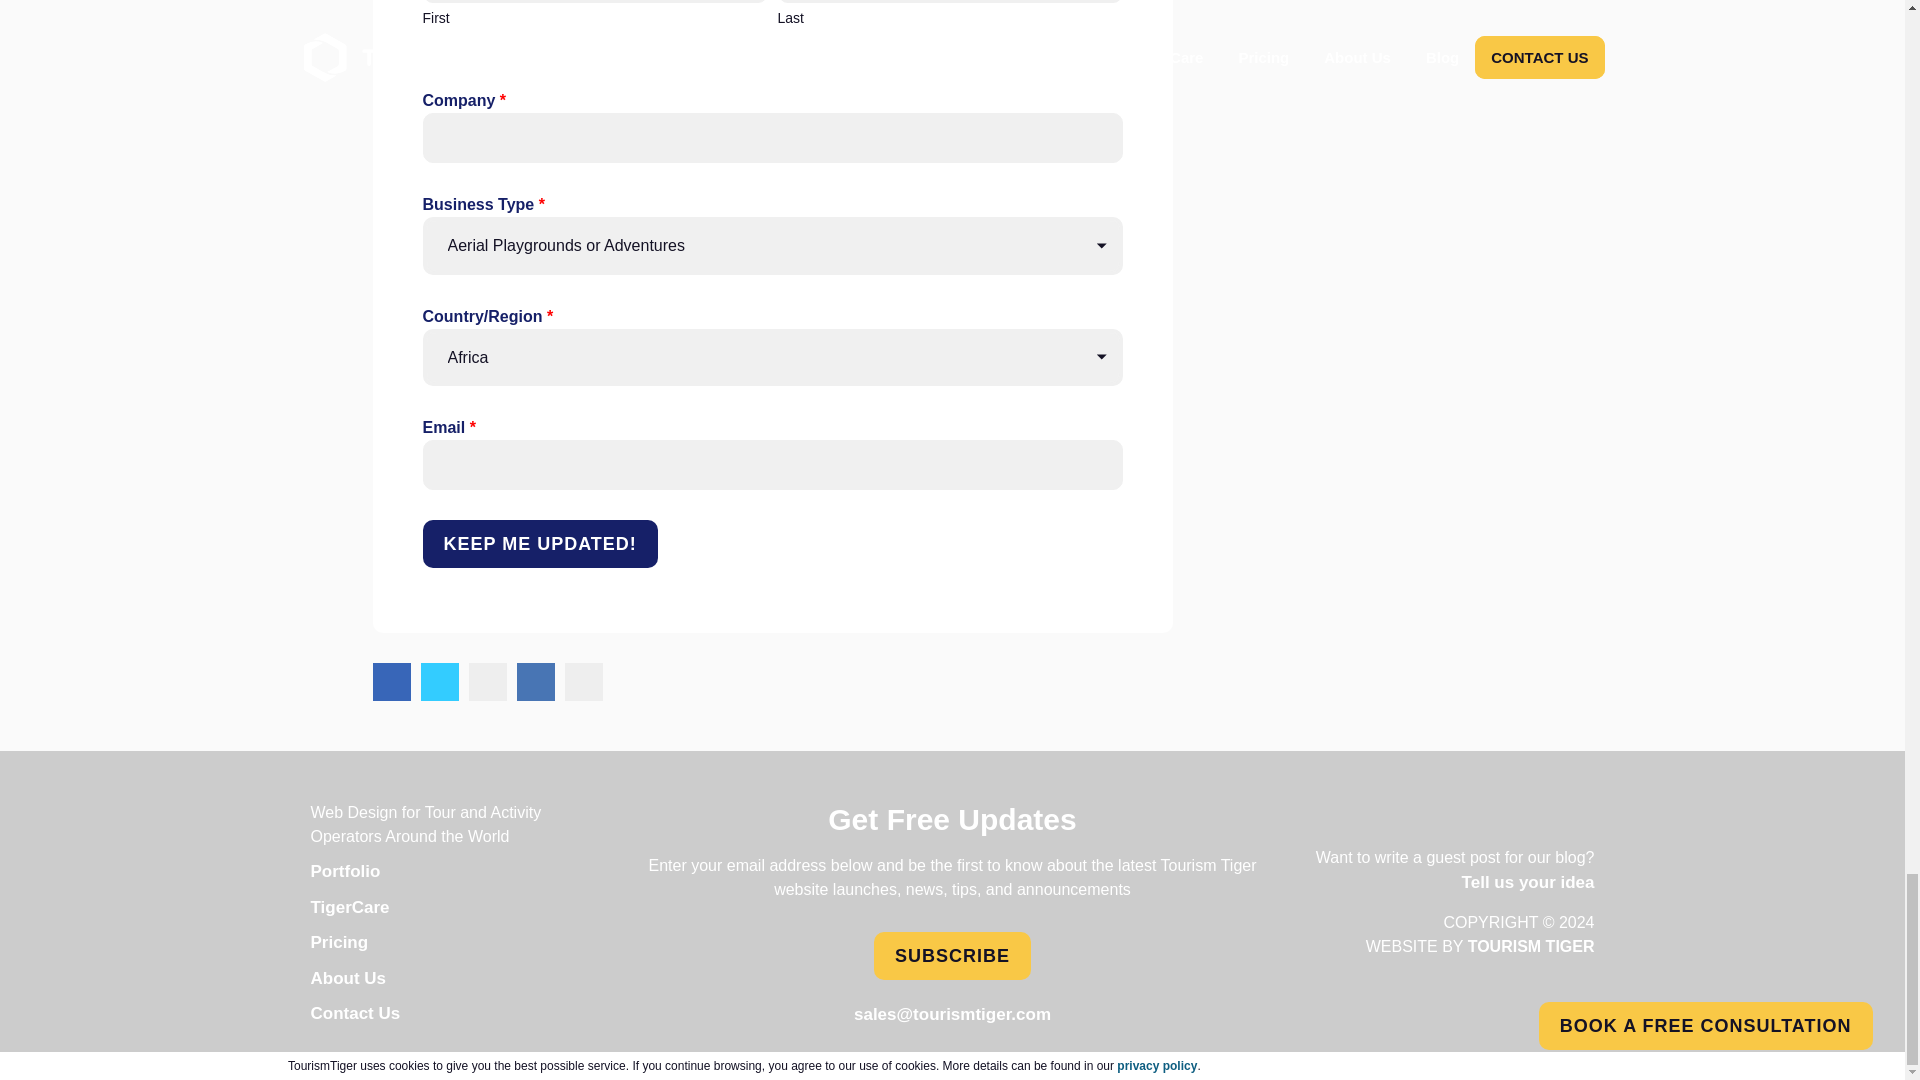 This screenshot has width=1920, height=1080. What do you see at coordinates (391, 682) in the screenshot?
I see `Share via facebook` at bounding box center [391, 682].